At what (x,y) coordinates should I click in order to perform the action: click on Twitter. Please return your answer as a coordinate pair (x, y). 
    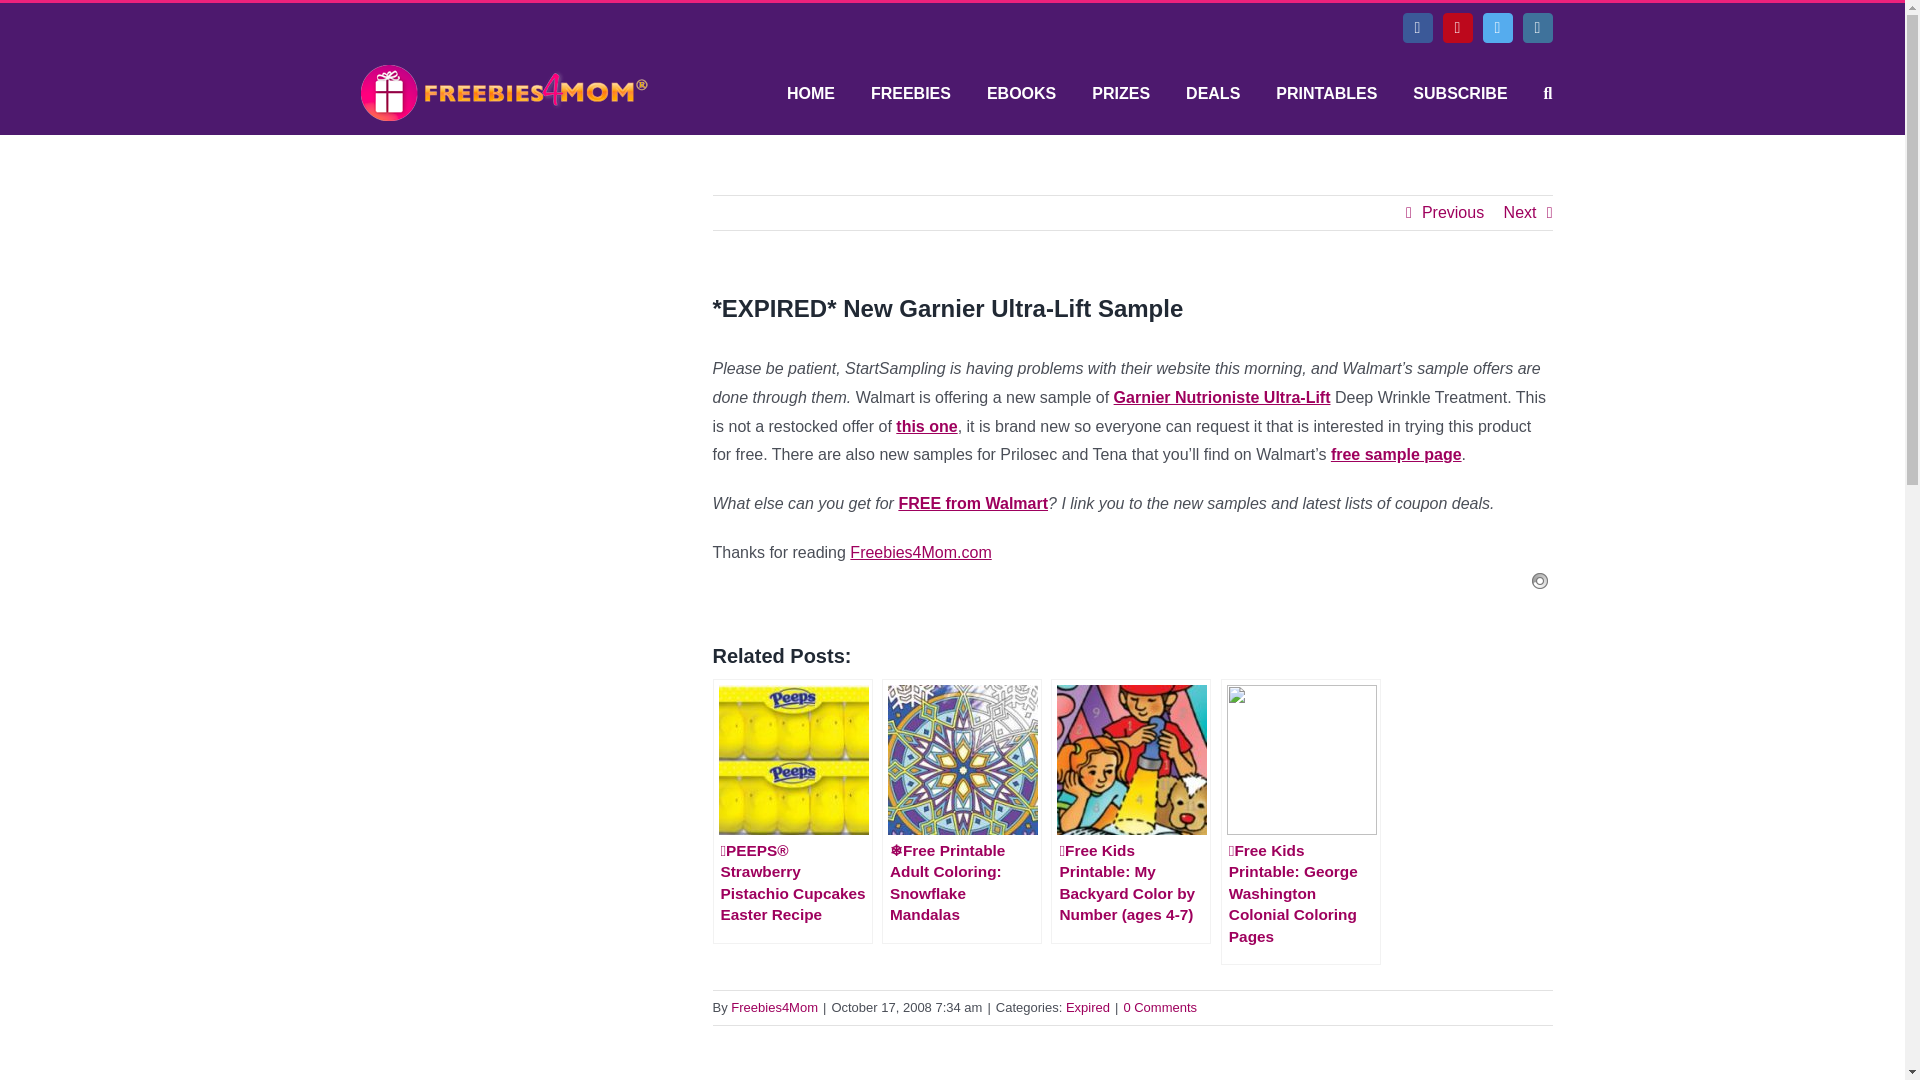
    Looking at the image, I should click on (1497, 28).